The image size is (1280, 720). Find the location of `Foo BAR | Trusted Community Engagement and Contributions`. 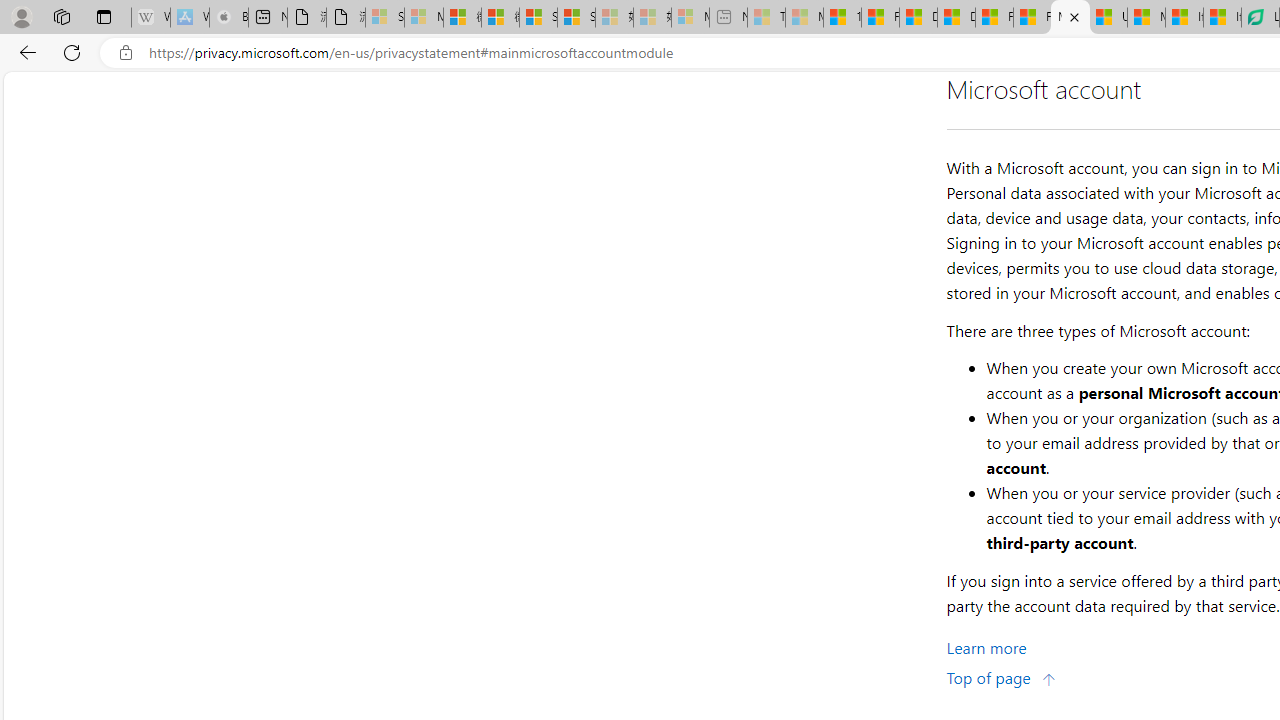

Foo BAR | Trusted Community Engagement and Contributions is located at coordinates (1032, 18).